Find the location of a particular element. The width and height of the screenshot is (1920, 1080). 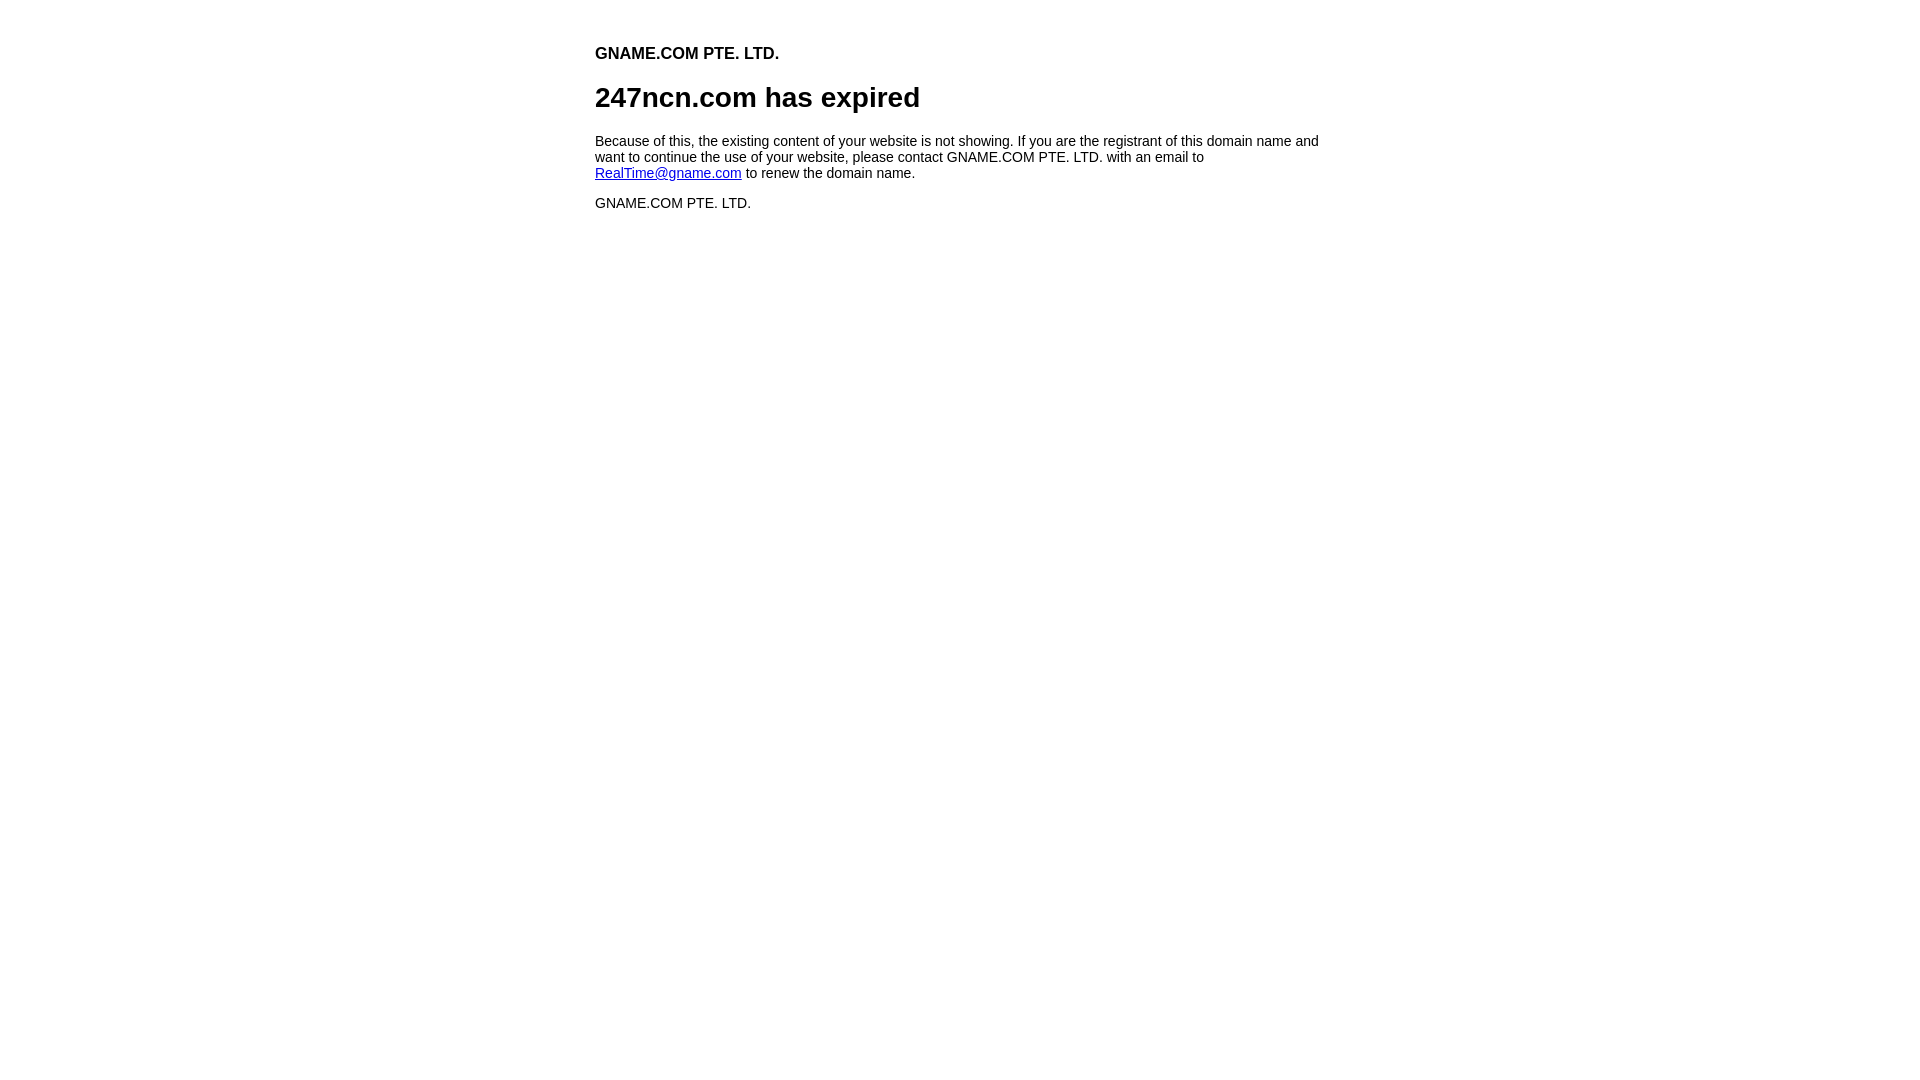

RealTime@gname.com is located at coordinates (668, 173).